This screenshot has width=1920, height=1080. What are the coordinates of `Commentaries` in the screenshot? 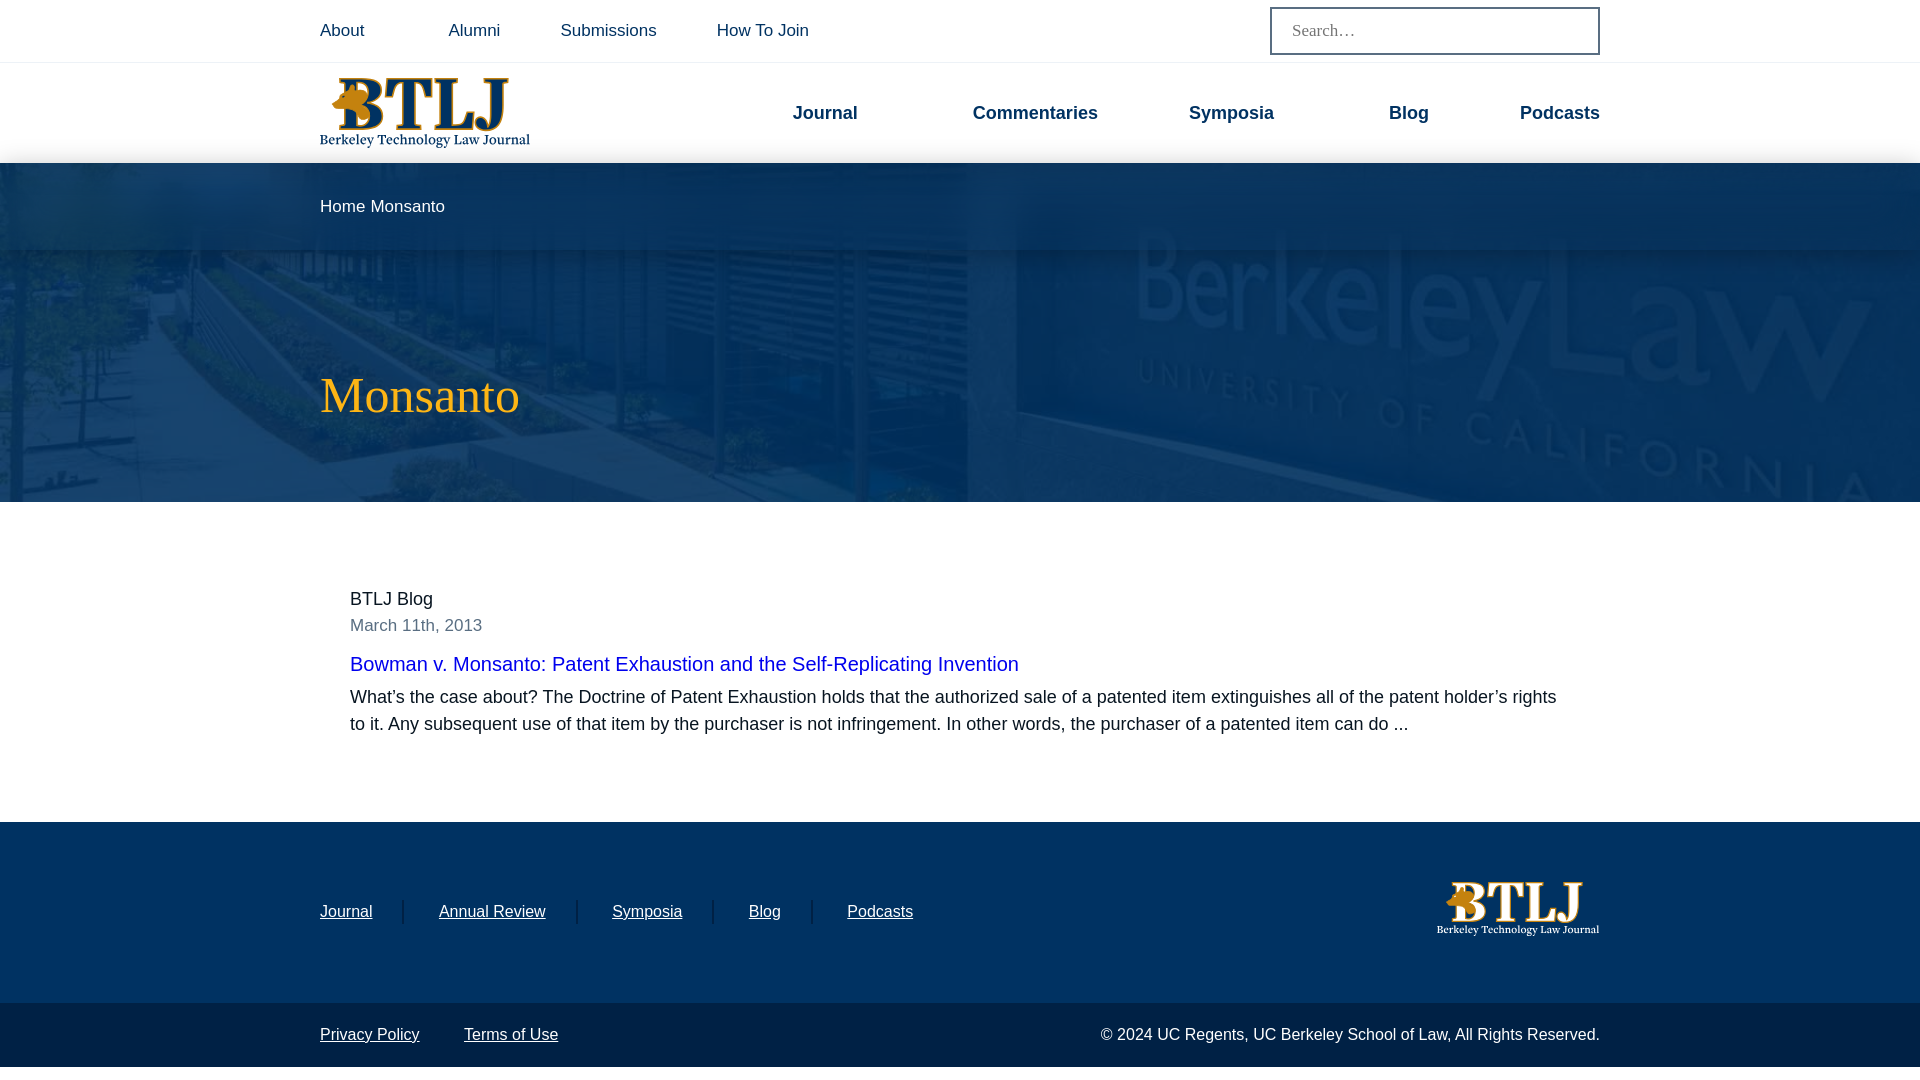 It's located at (1036, 112).